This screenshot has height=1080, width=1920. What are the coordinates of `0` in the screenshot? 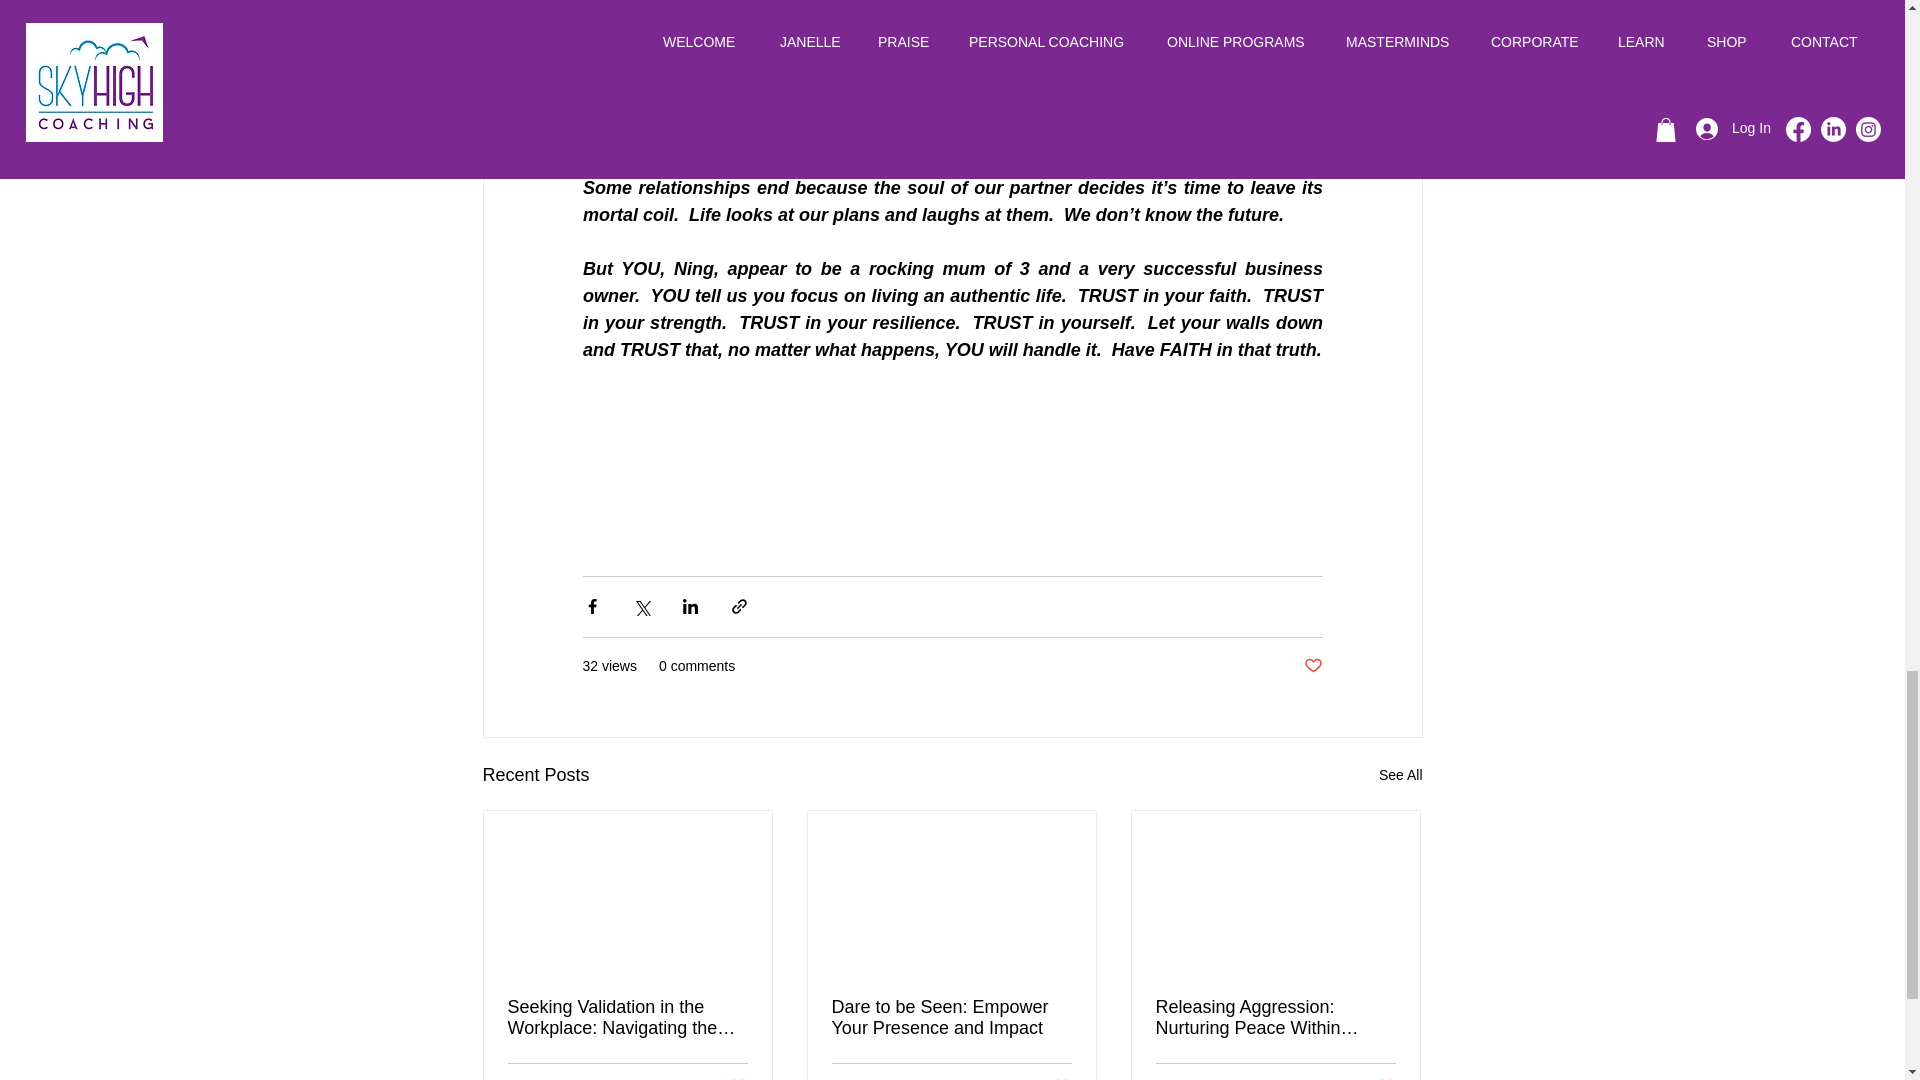 It's located at (1222, 1078).